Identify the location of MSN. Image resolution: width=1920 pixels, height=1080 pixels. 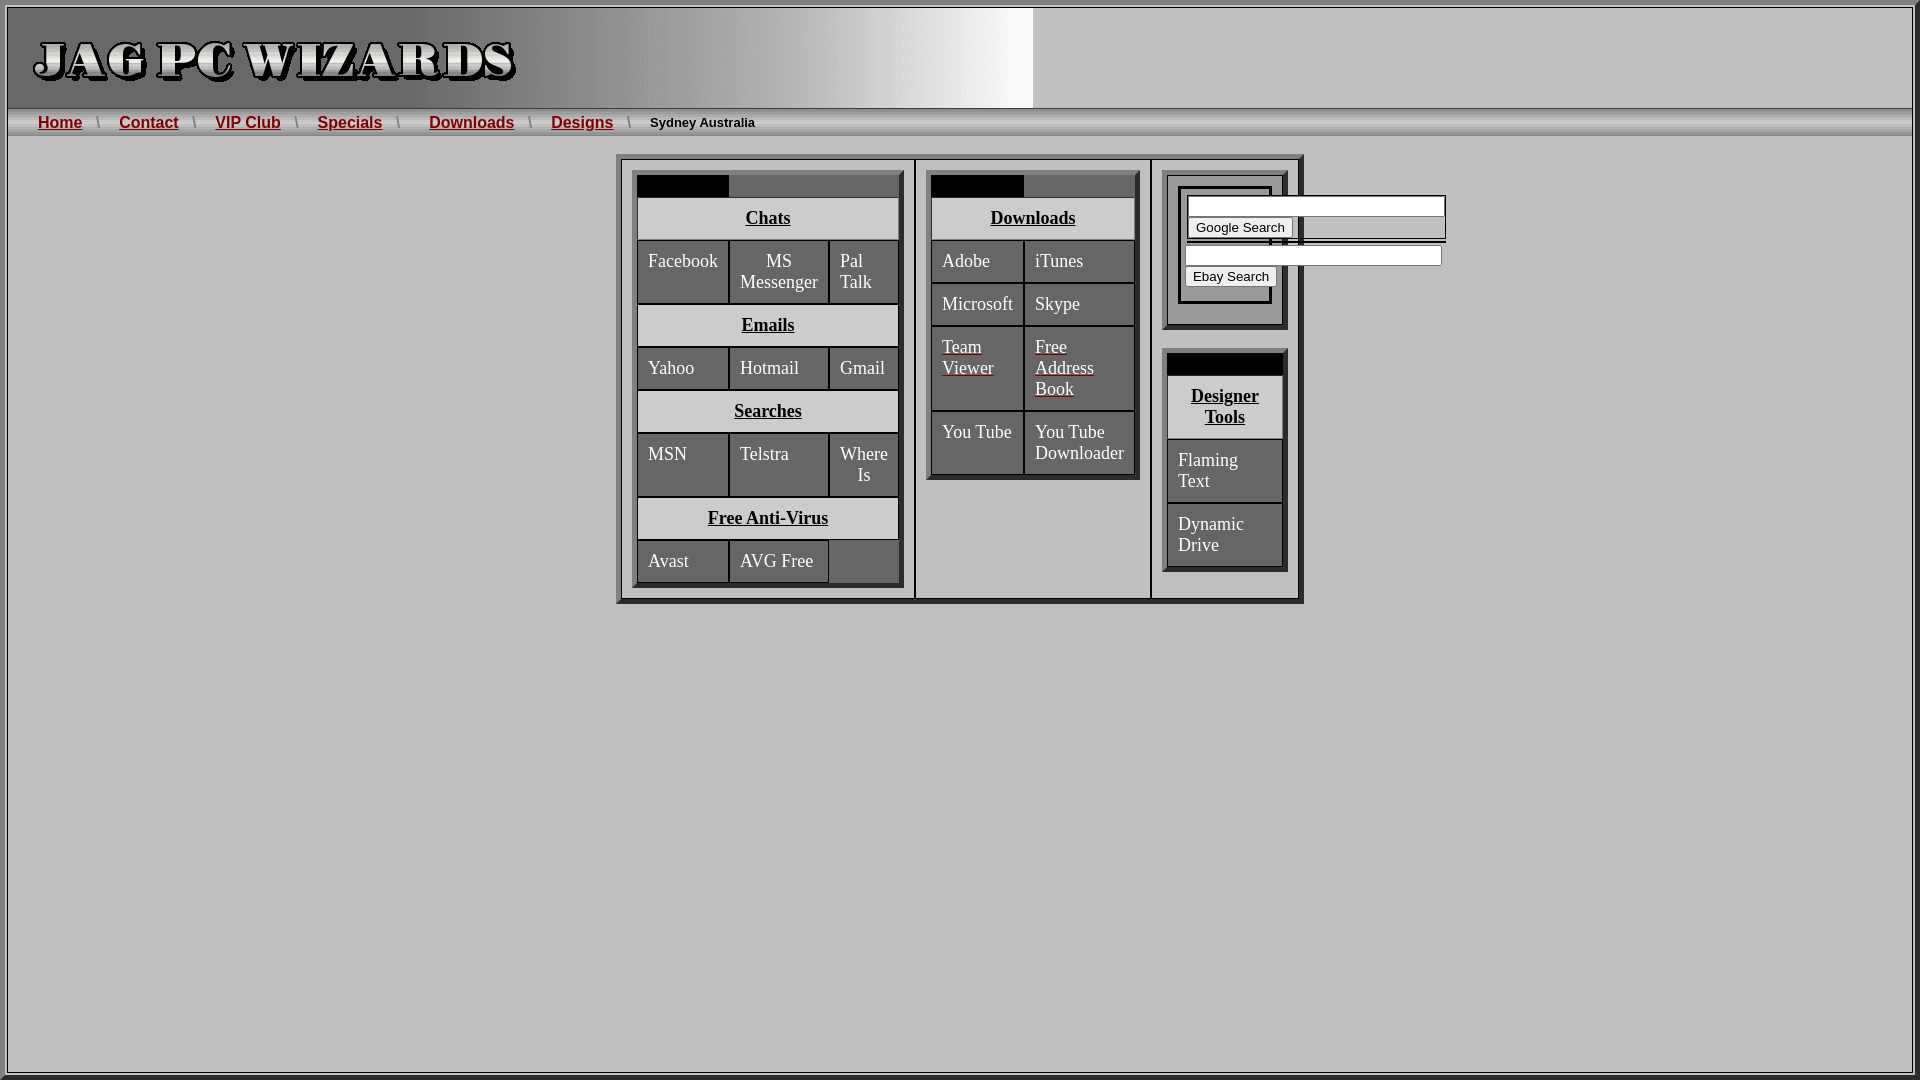
(668, 454).